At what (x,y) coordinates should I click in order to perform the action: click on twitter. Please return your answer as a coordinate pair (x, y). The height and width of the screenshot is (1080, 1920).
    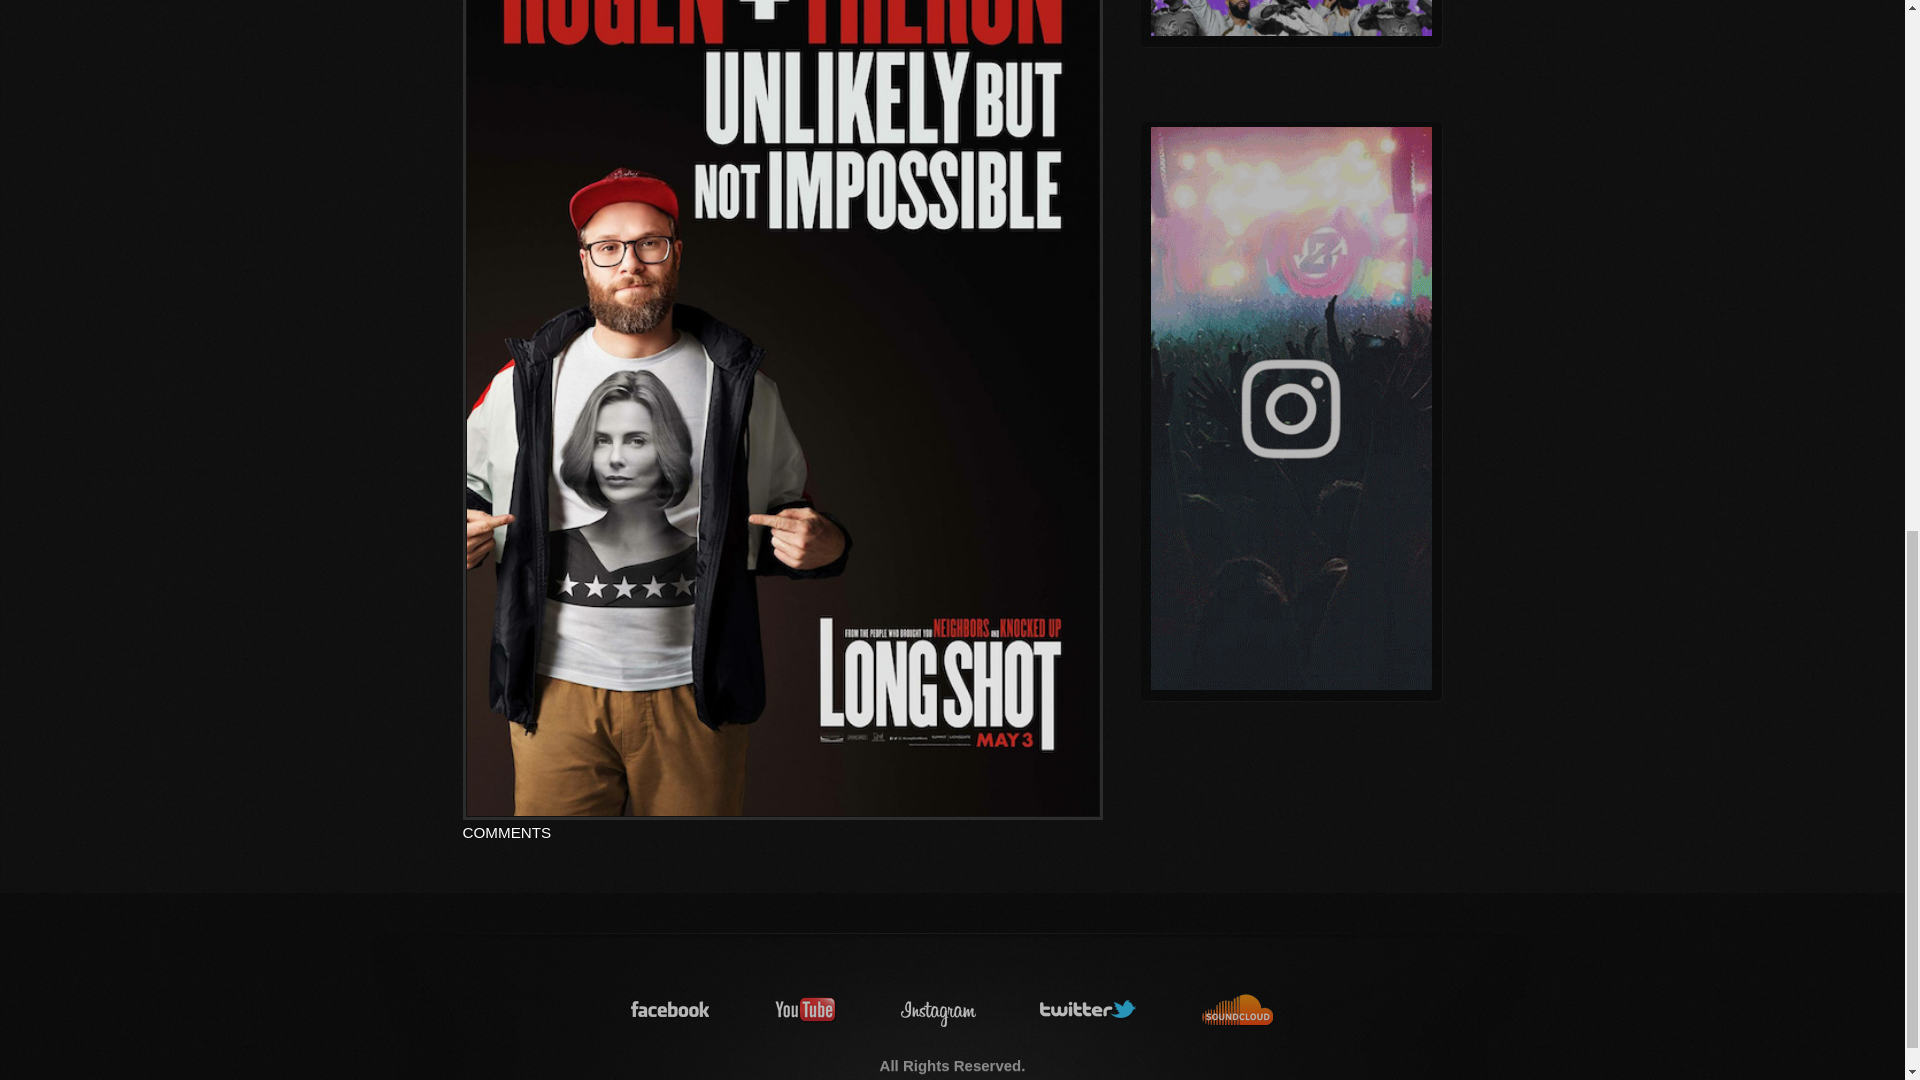
    Looking at the image, I should click on (1089, 1010).